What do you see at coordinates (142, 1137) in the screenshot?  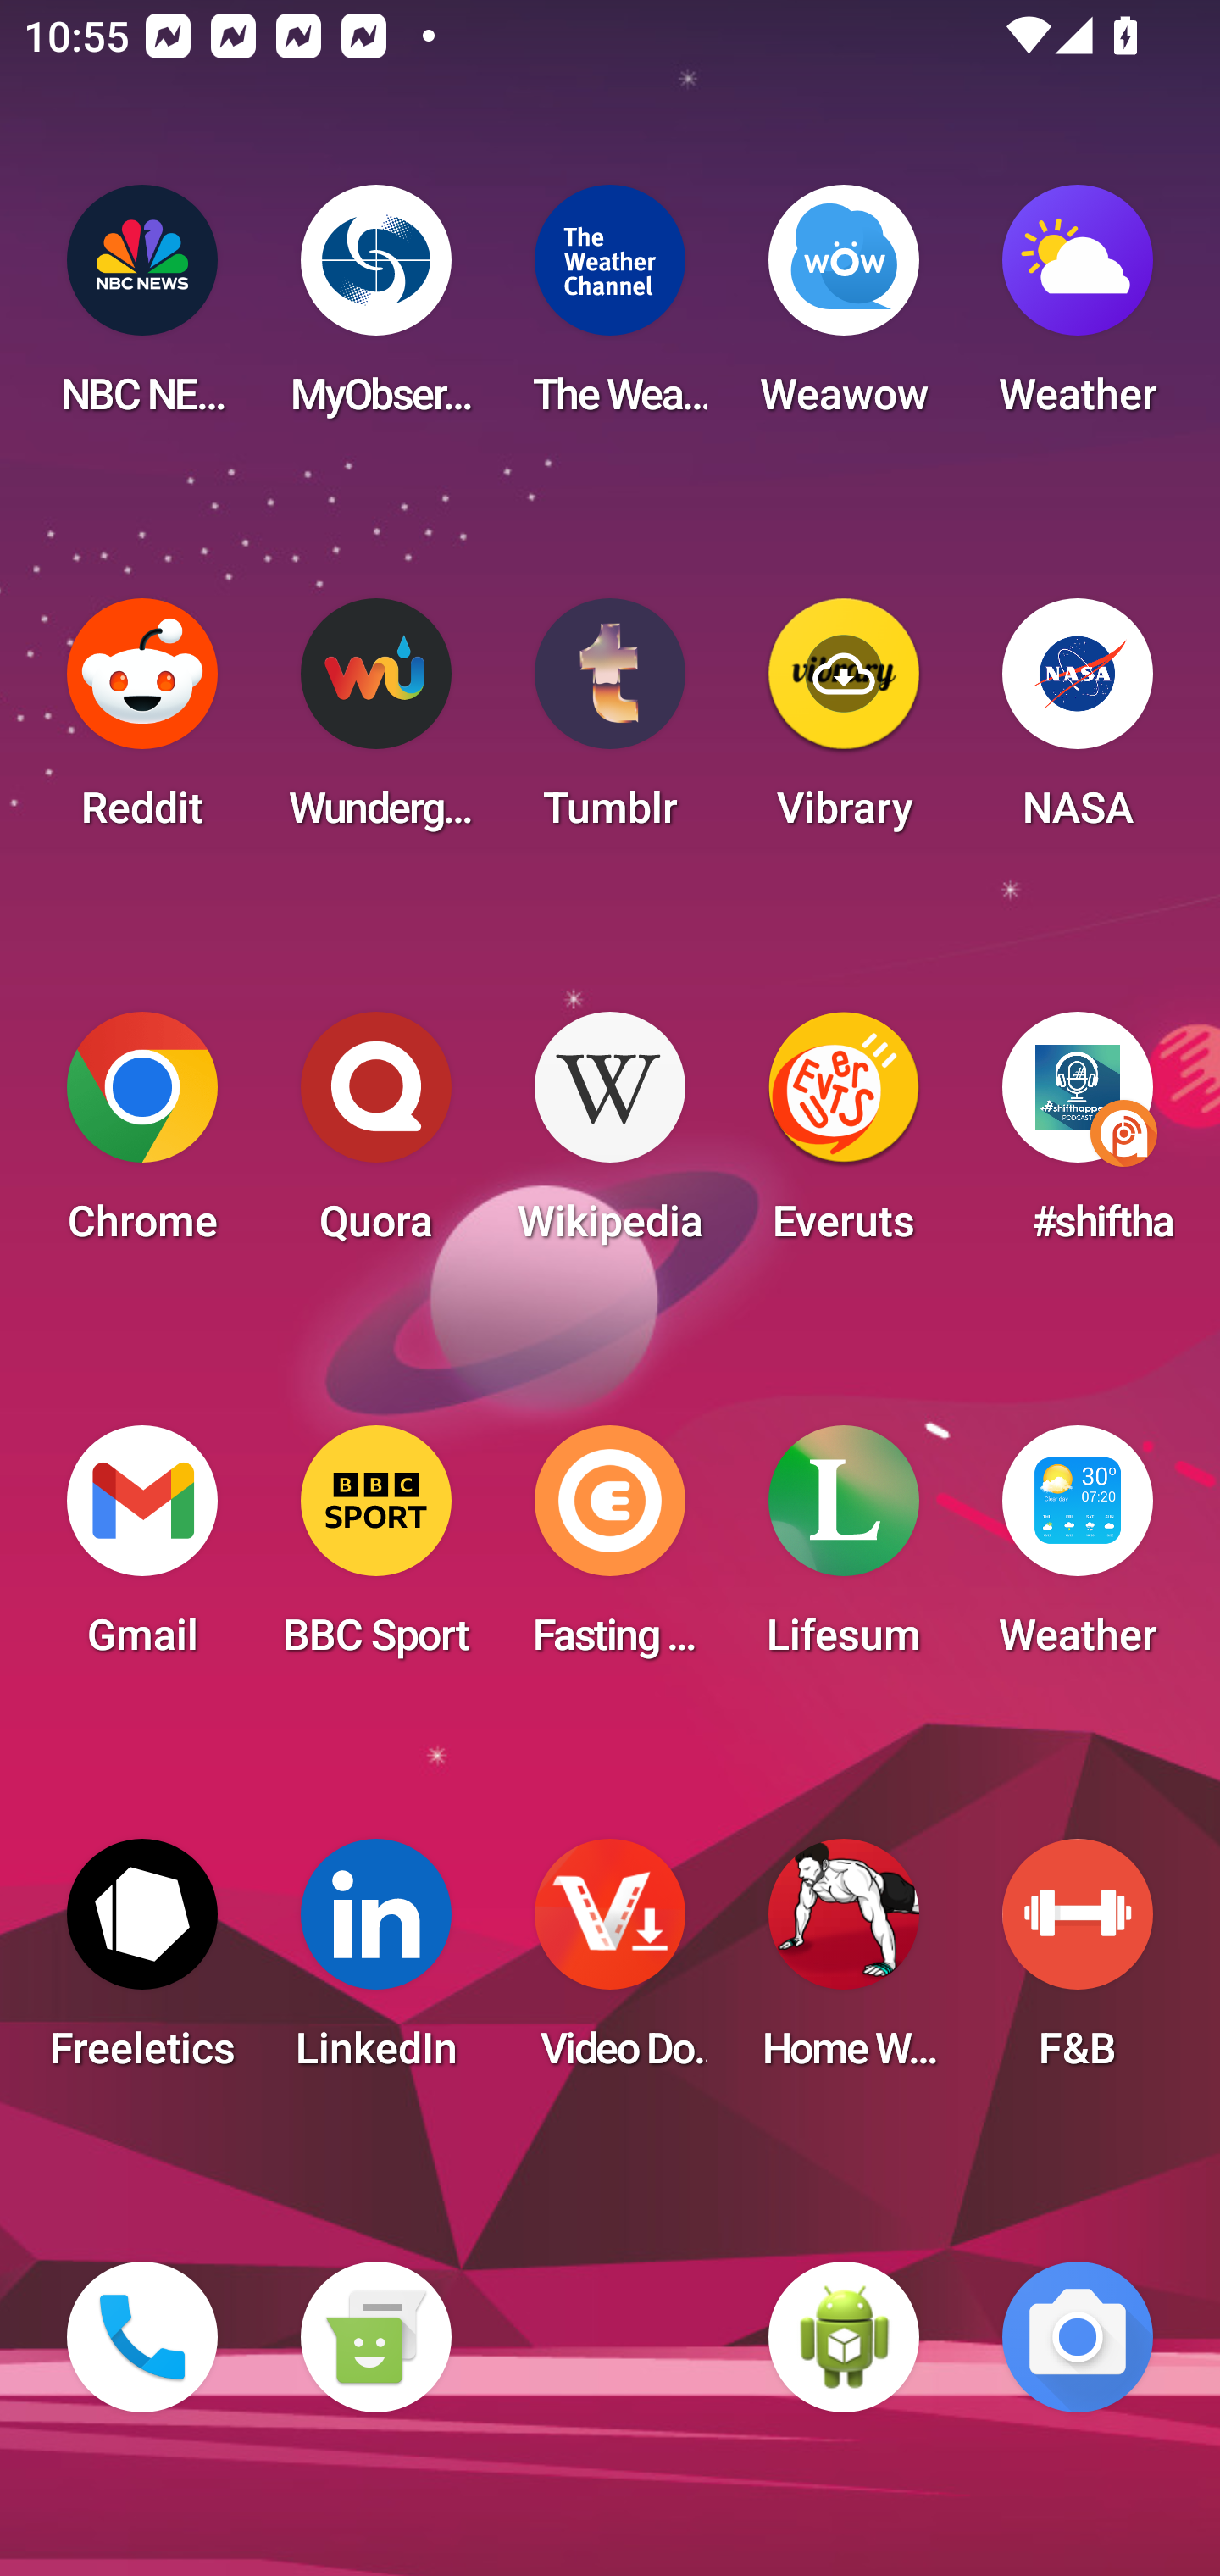 I see `Chrome` at bounding box center [142, 1137].